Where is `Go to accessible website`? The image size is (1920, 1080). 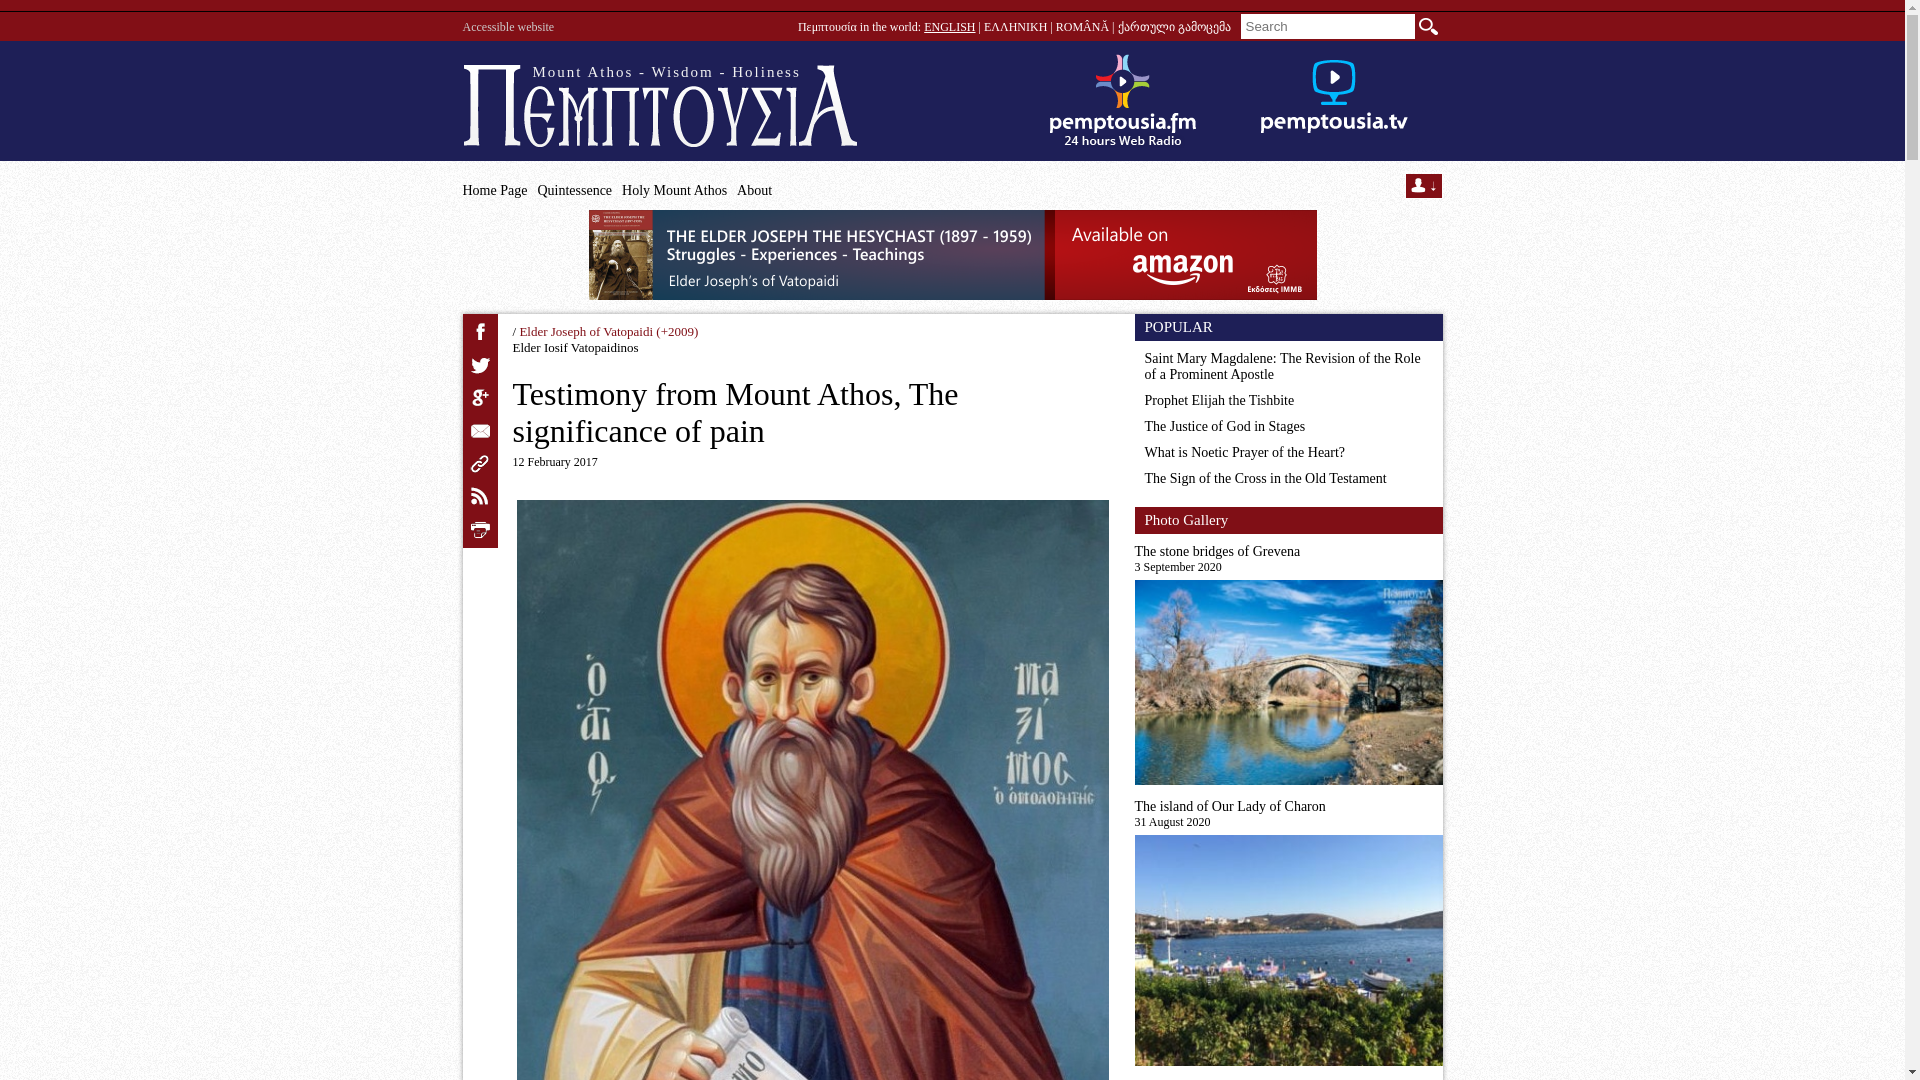 Go to accessible website is located at coordinates (508, 27).